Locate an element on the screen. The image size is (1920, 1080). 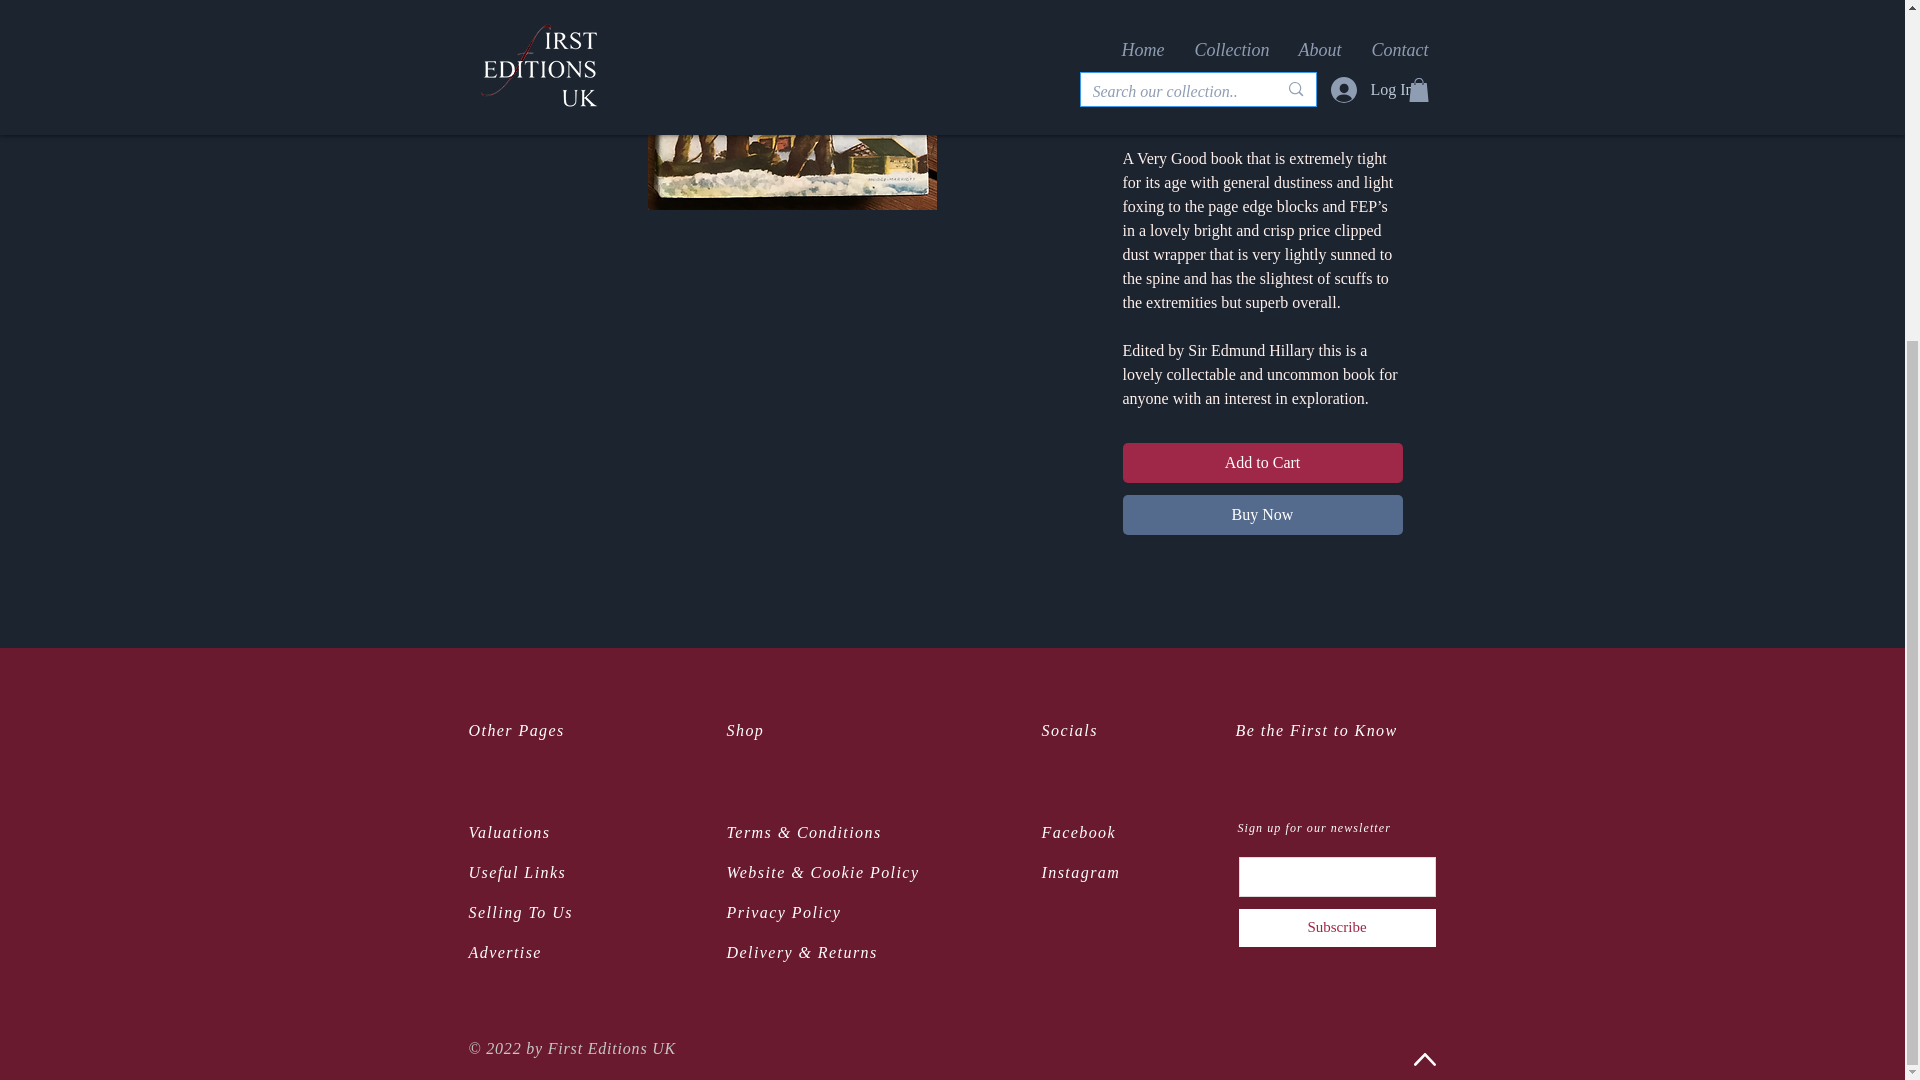
Add to Cart is located at coordinates (1261, 462).